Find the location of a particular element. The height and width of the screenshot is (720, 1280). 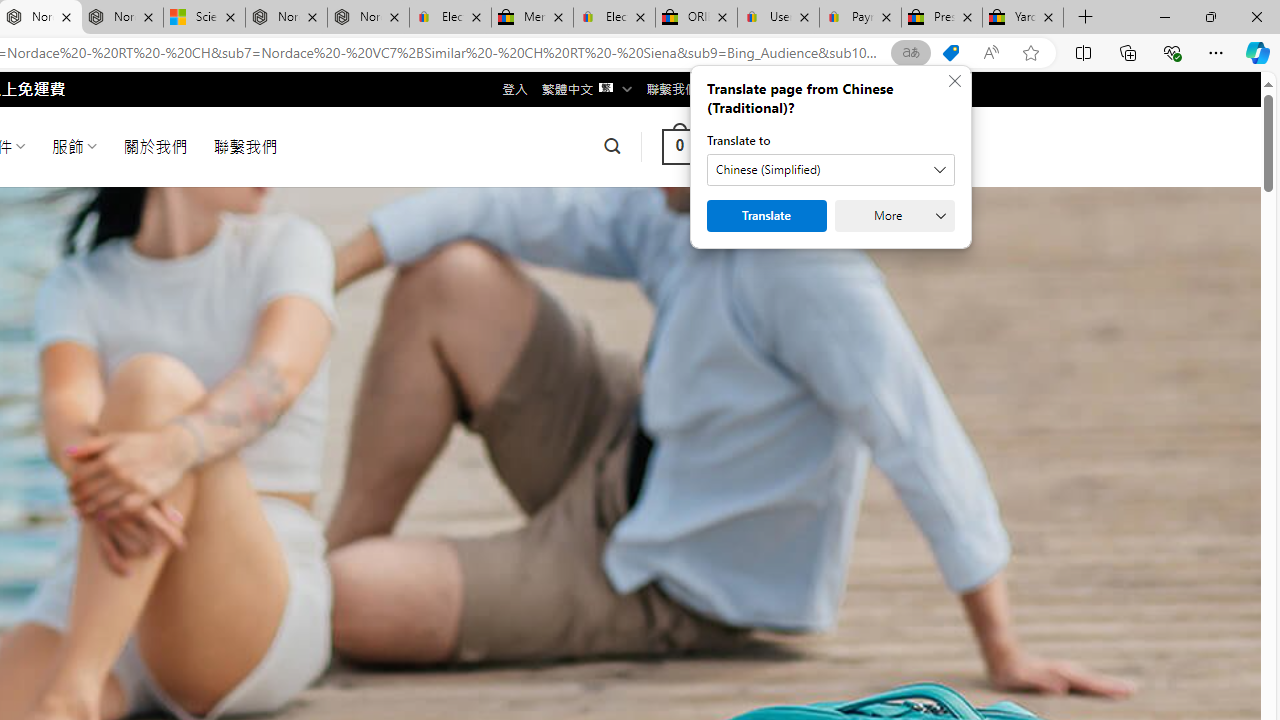

Payments Terms of Use | eBay.com is located at coordinates (860, 18).